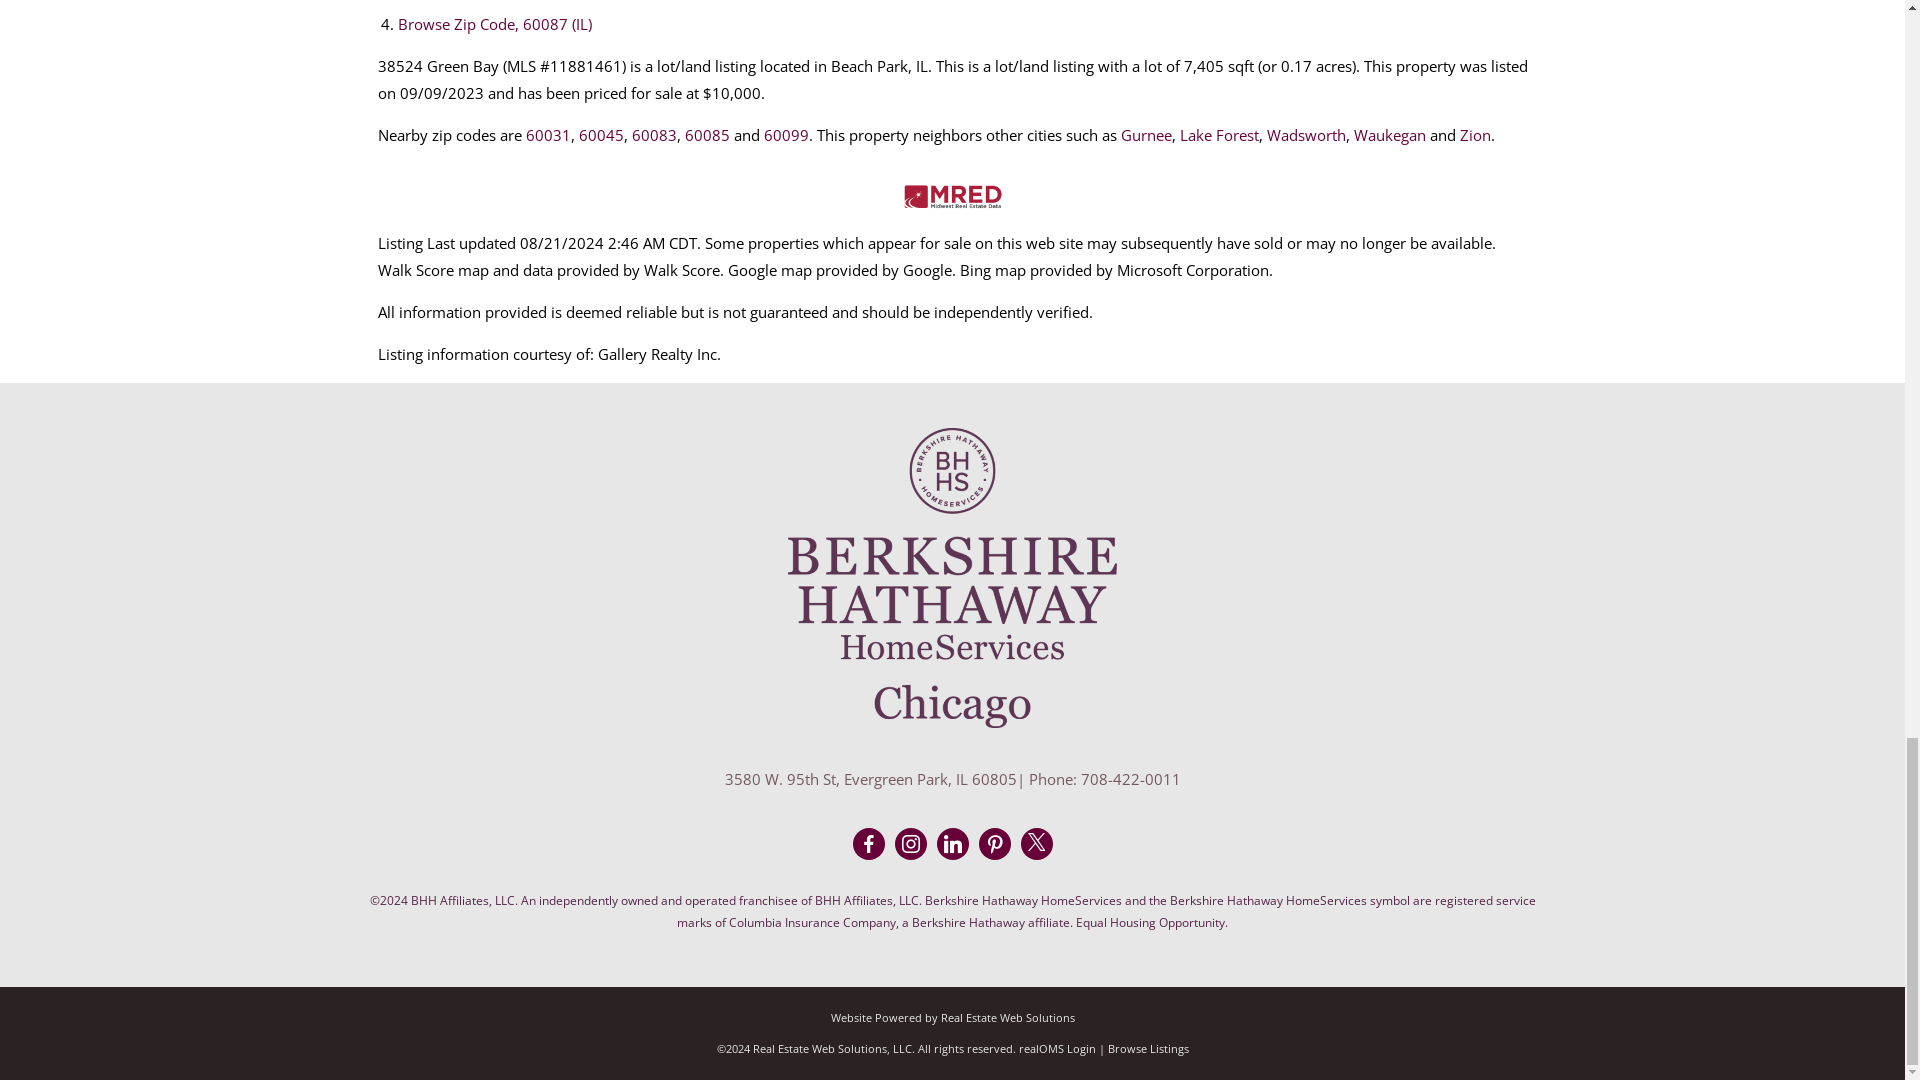 Image resolution: width=1920 pixels, height=1080 pixels. Describe the element at coordinates (995, 844) in the screenshot. I see `Visit us on Pinterest` at that location.